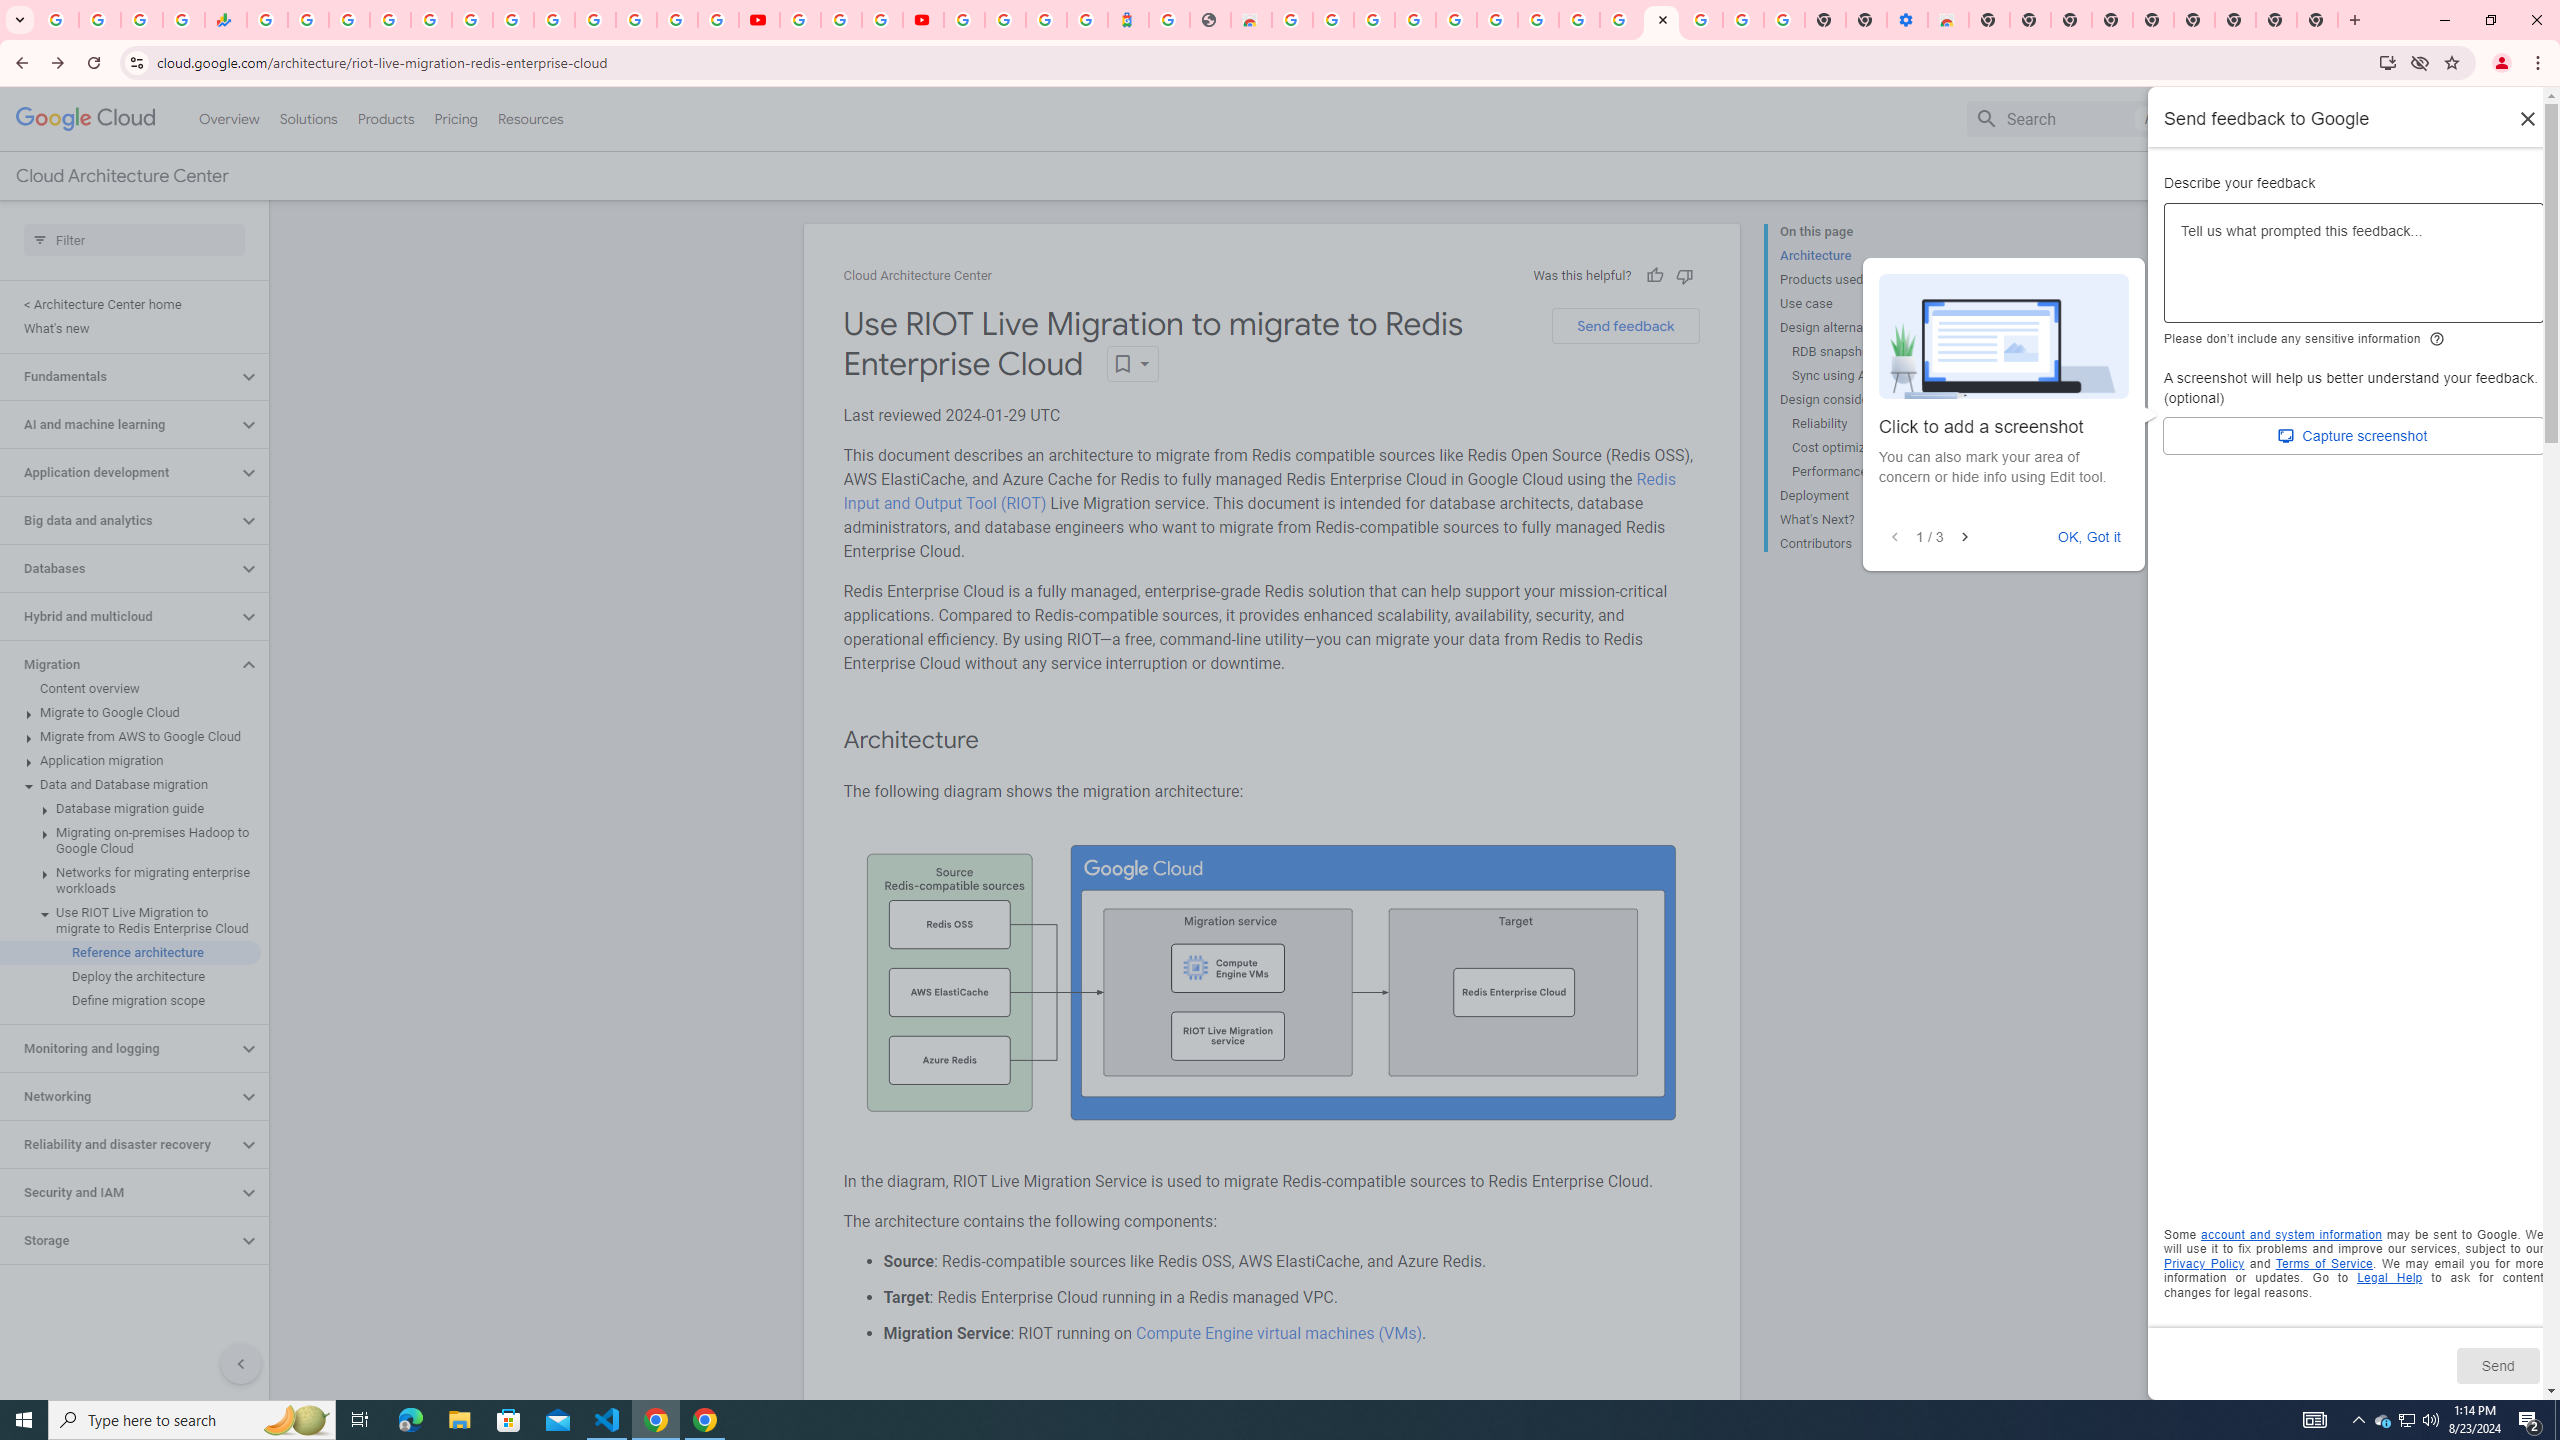 The height and width of the screenshot is (1440, 2560). Describe the element at coordinates (130, 328) in the screenshot. I see `What's new` at that location.